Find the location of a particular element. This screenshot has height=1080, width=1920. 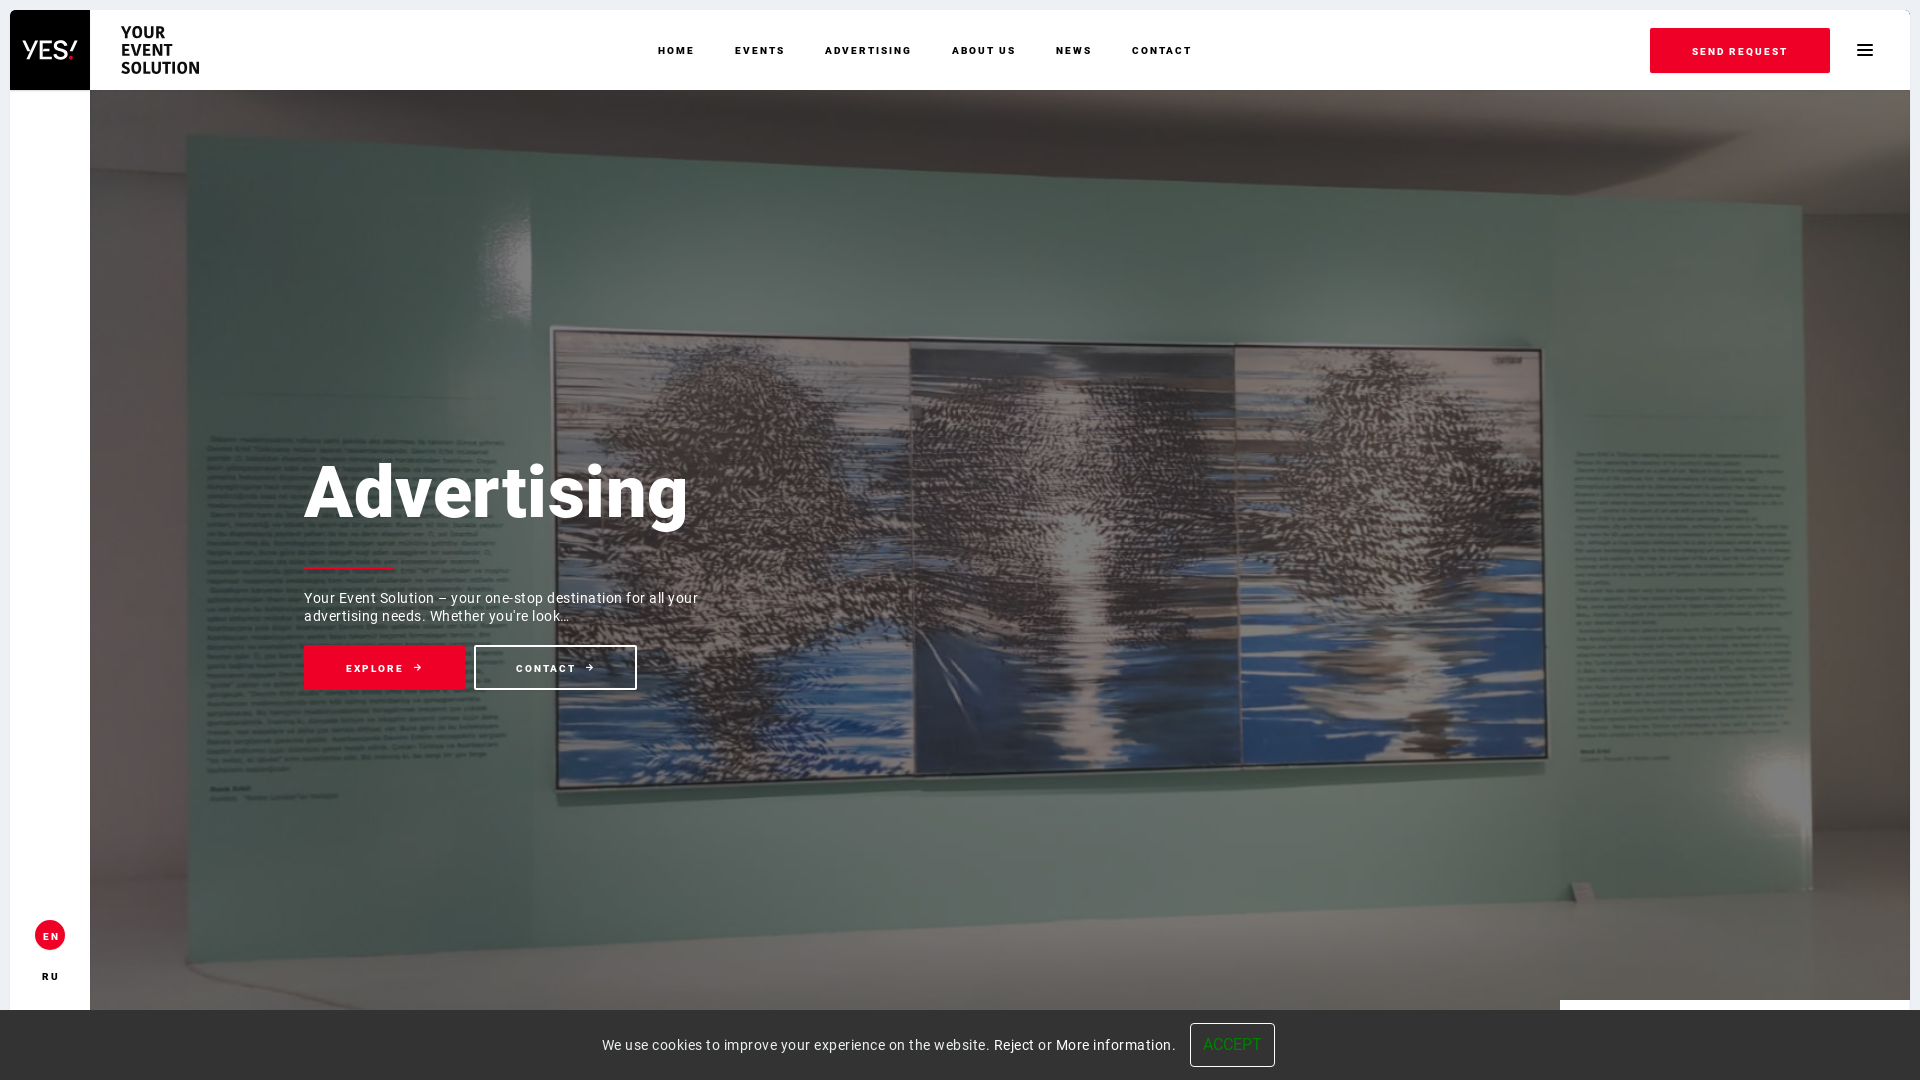

RU is located at coordinates (50, 975).